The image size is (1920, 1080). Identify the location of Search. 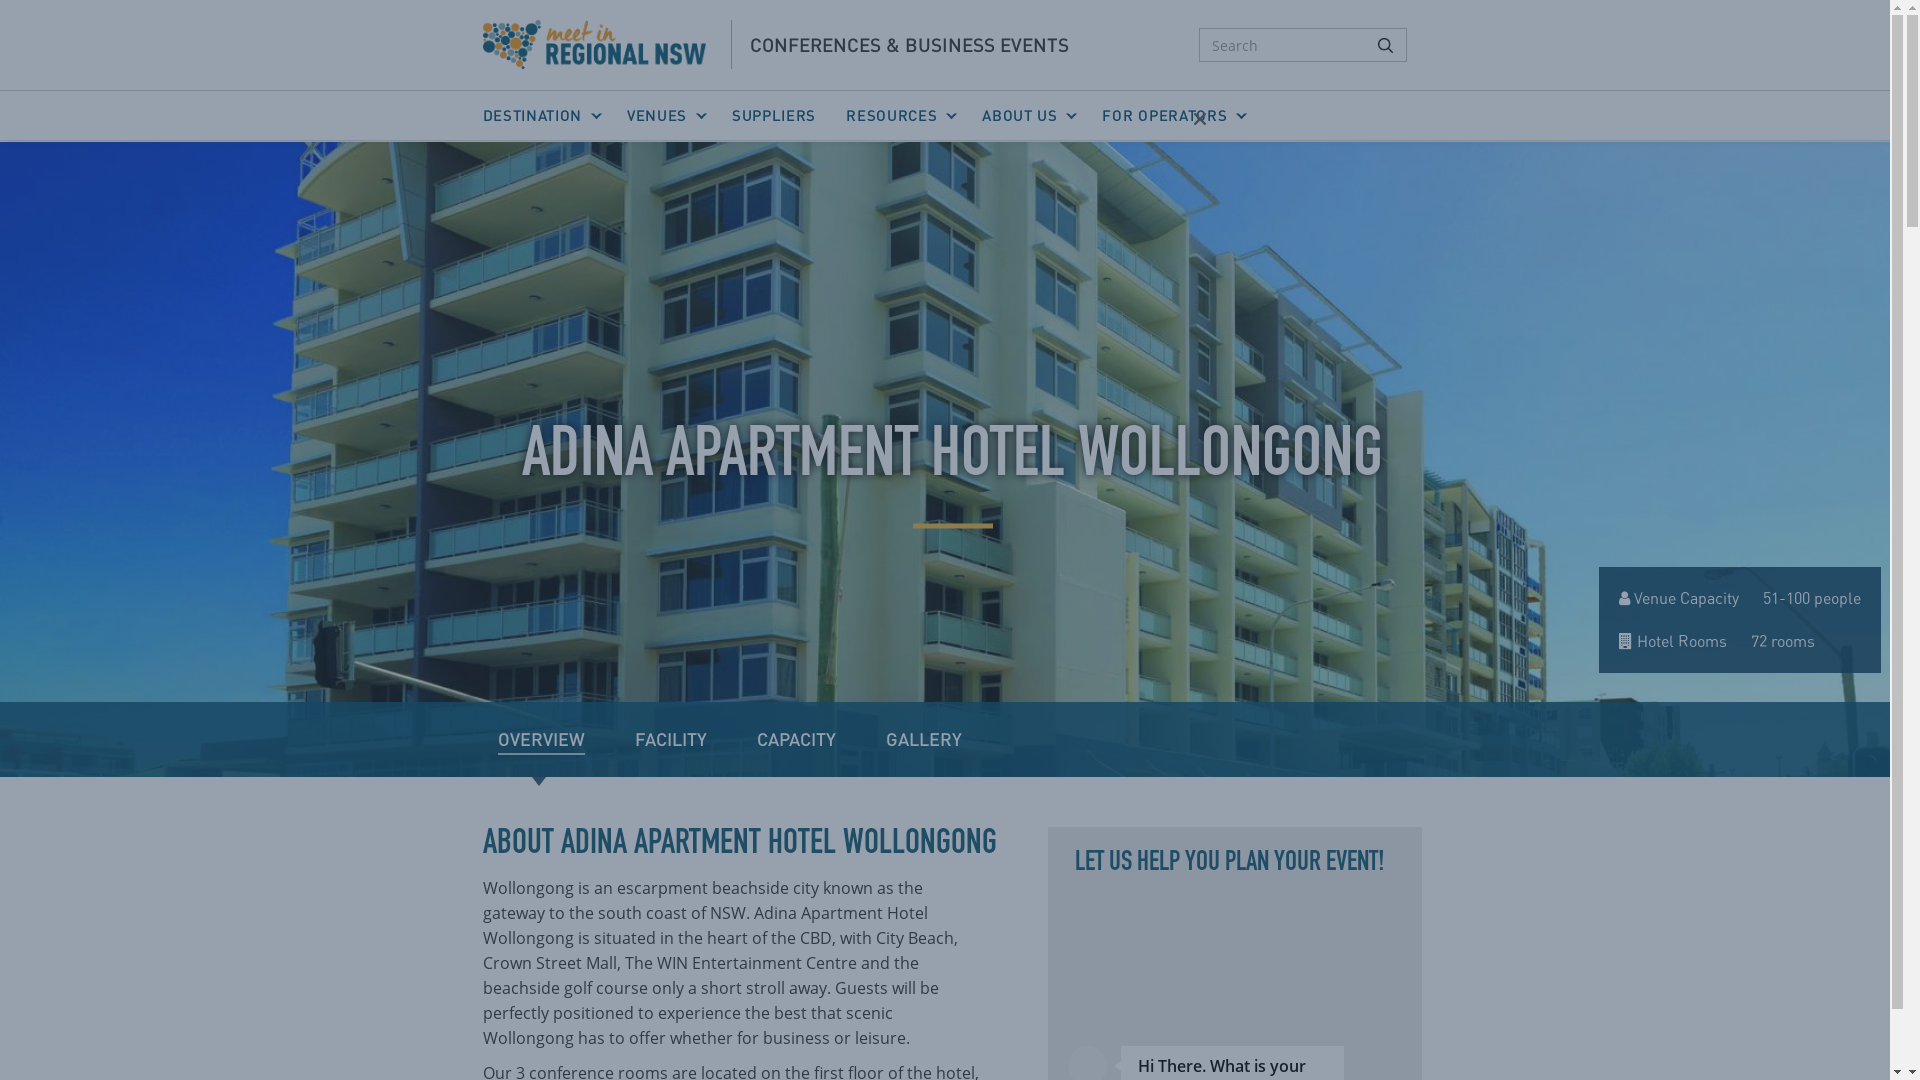
(1385, 45).